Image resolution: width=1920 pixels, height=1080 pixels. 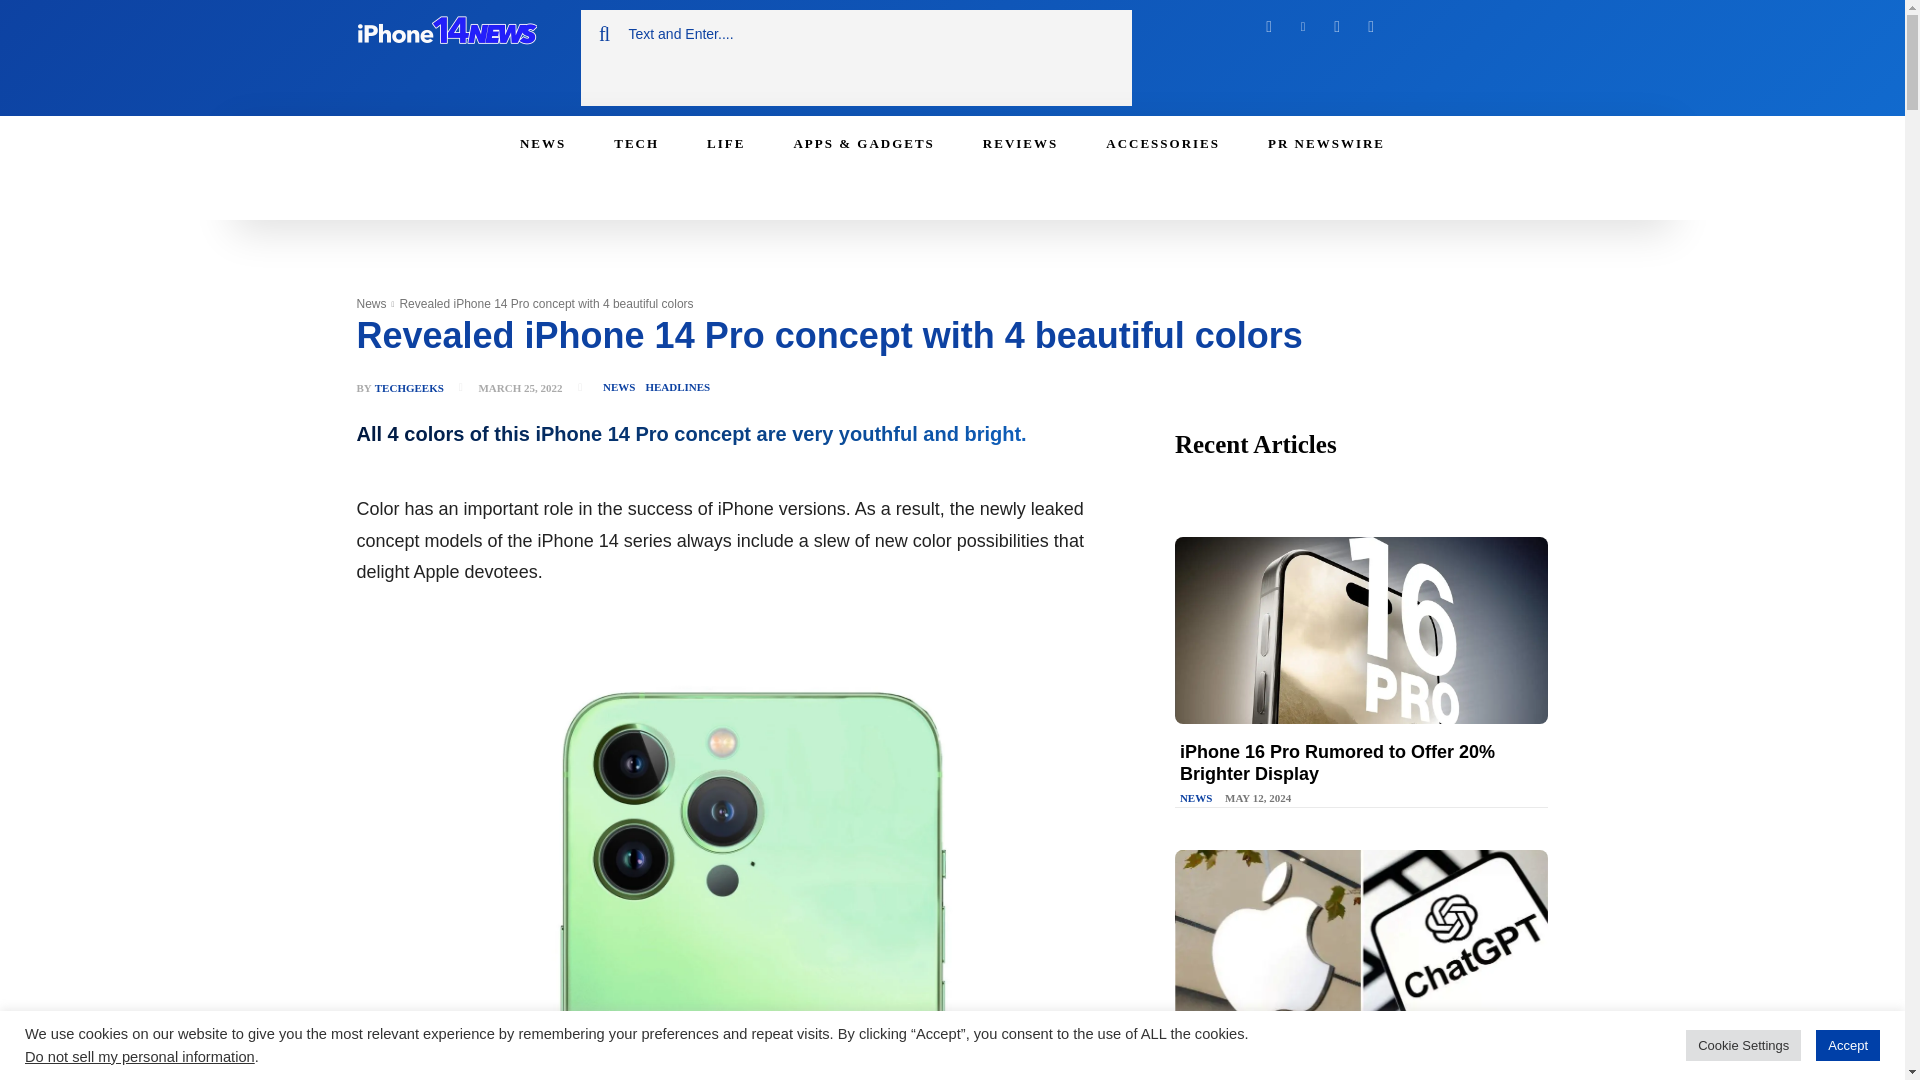 What do you see at coordinates (726, 143) in the screenshot?
I see `LIFE` at bounding box center [726, 143].